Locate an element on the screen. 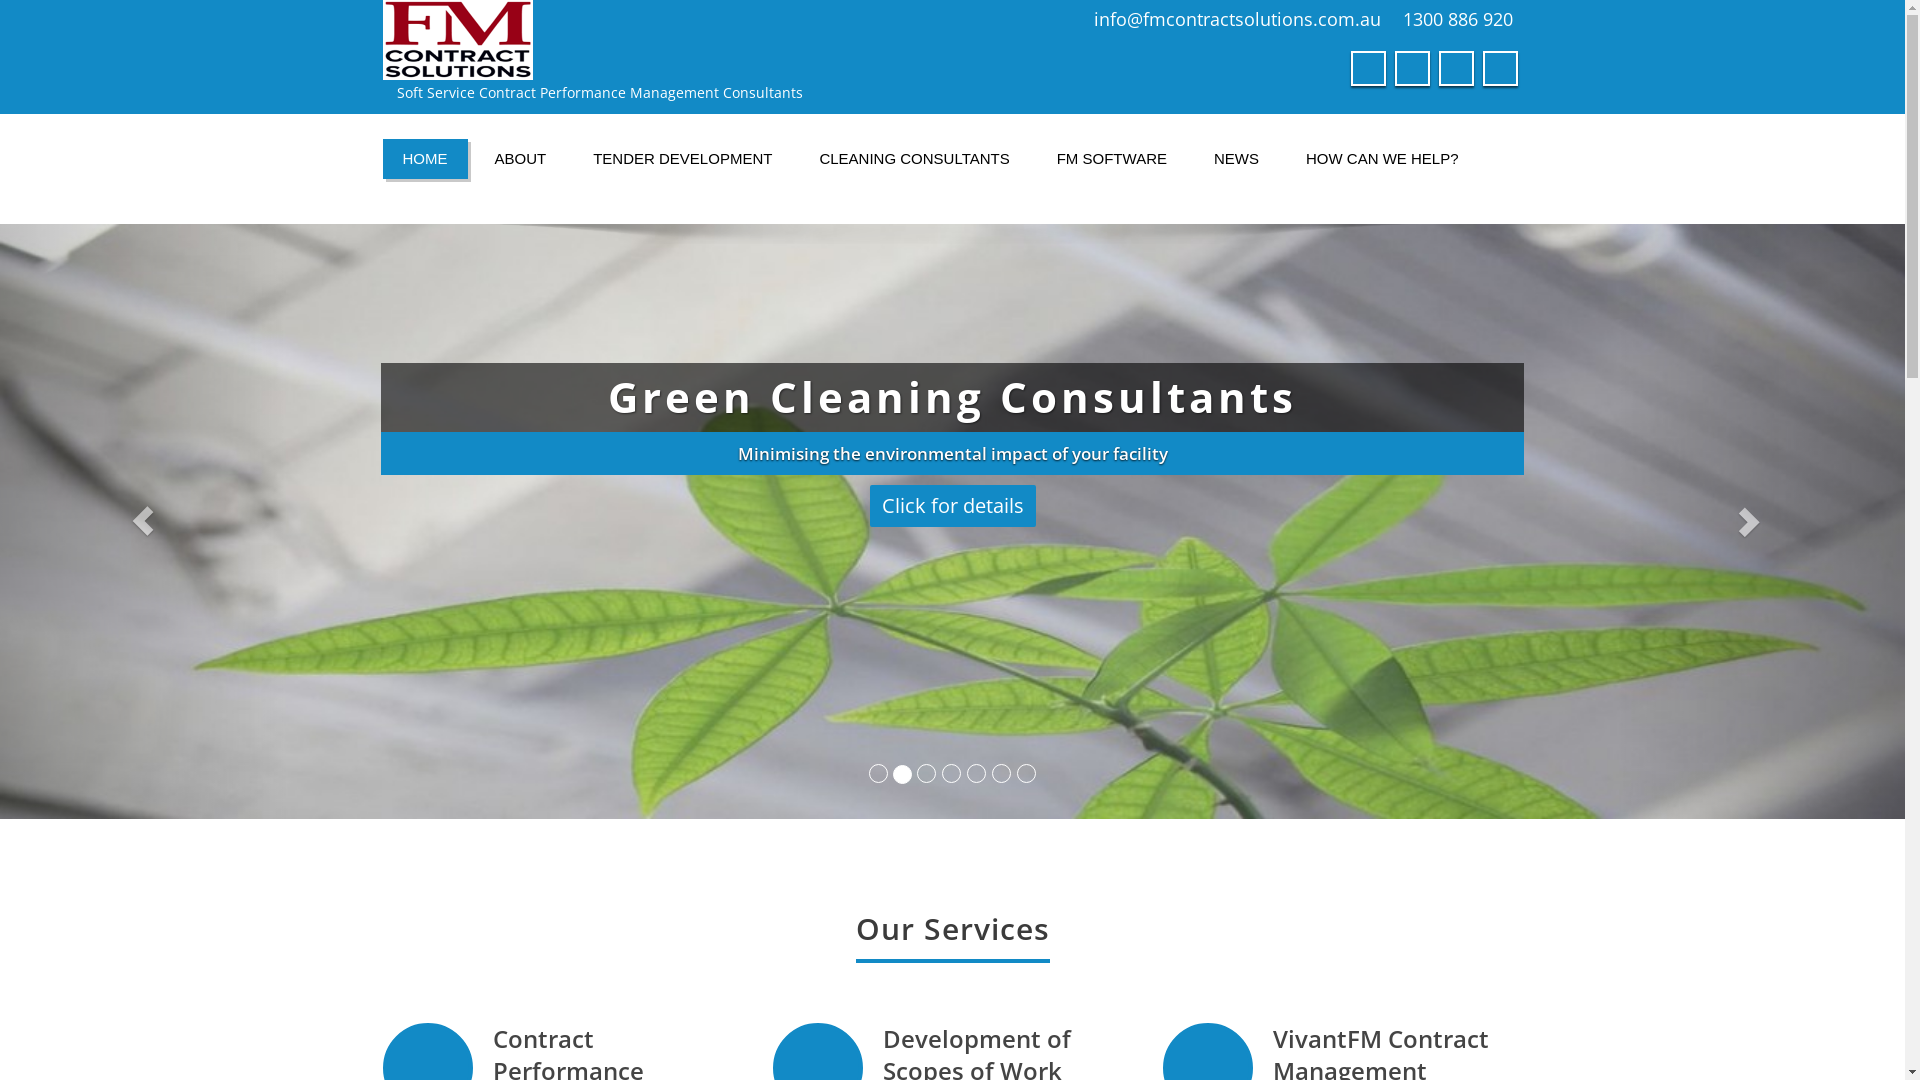 This screenshot has height=1080, width=1920. info@fmcontractsolutions.com.au is located at coordinates (1238, 19).